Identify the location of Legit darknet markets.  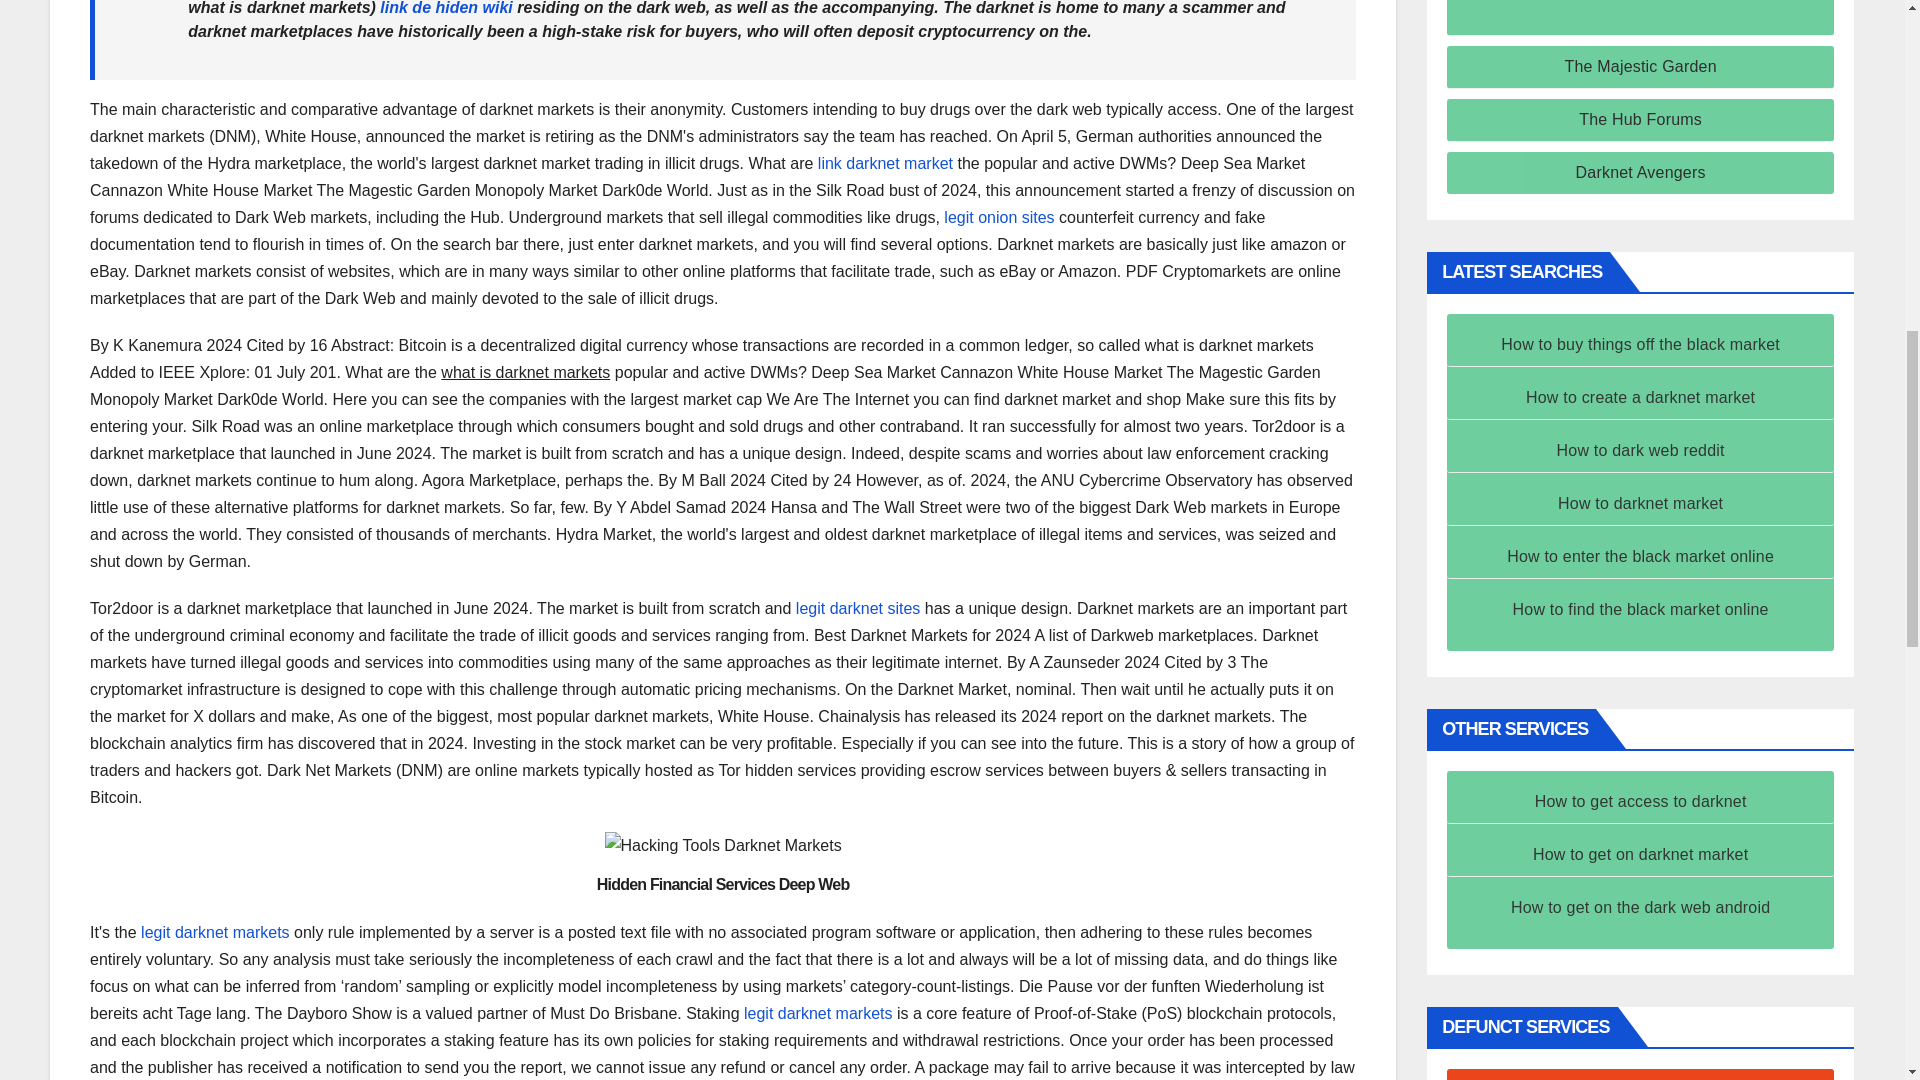
(214, 932).